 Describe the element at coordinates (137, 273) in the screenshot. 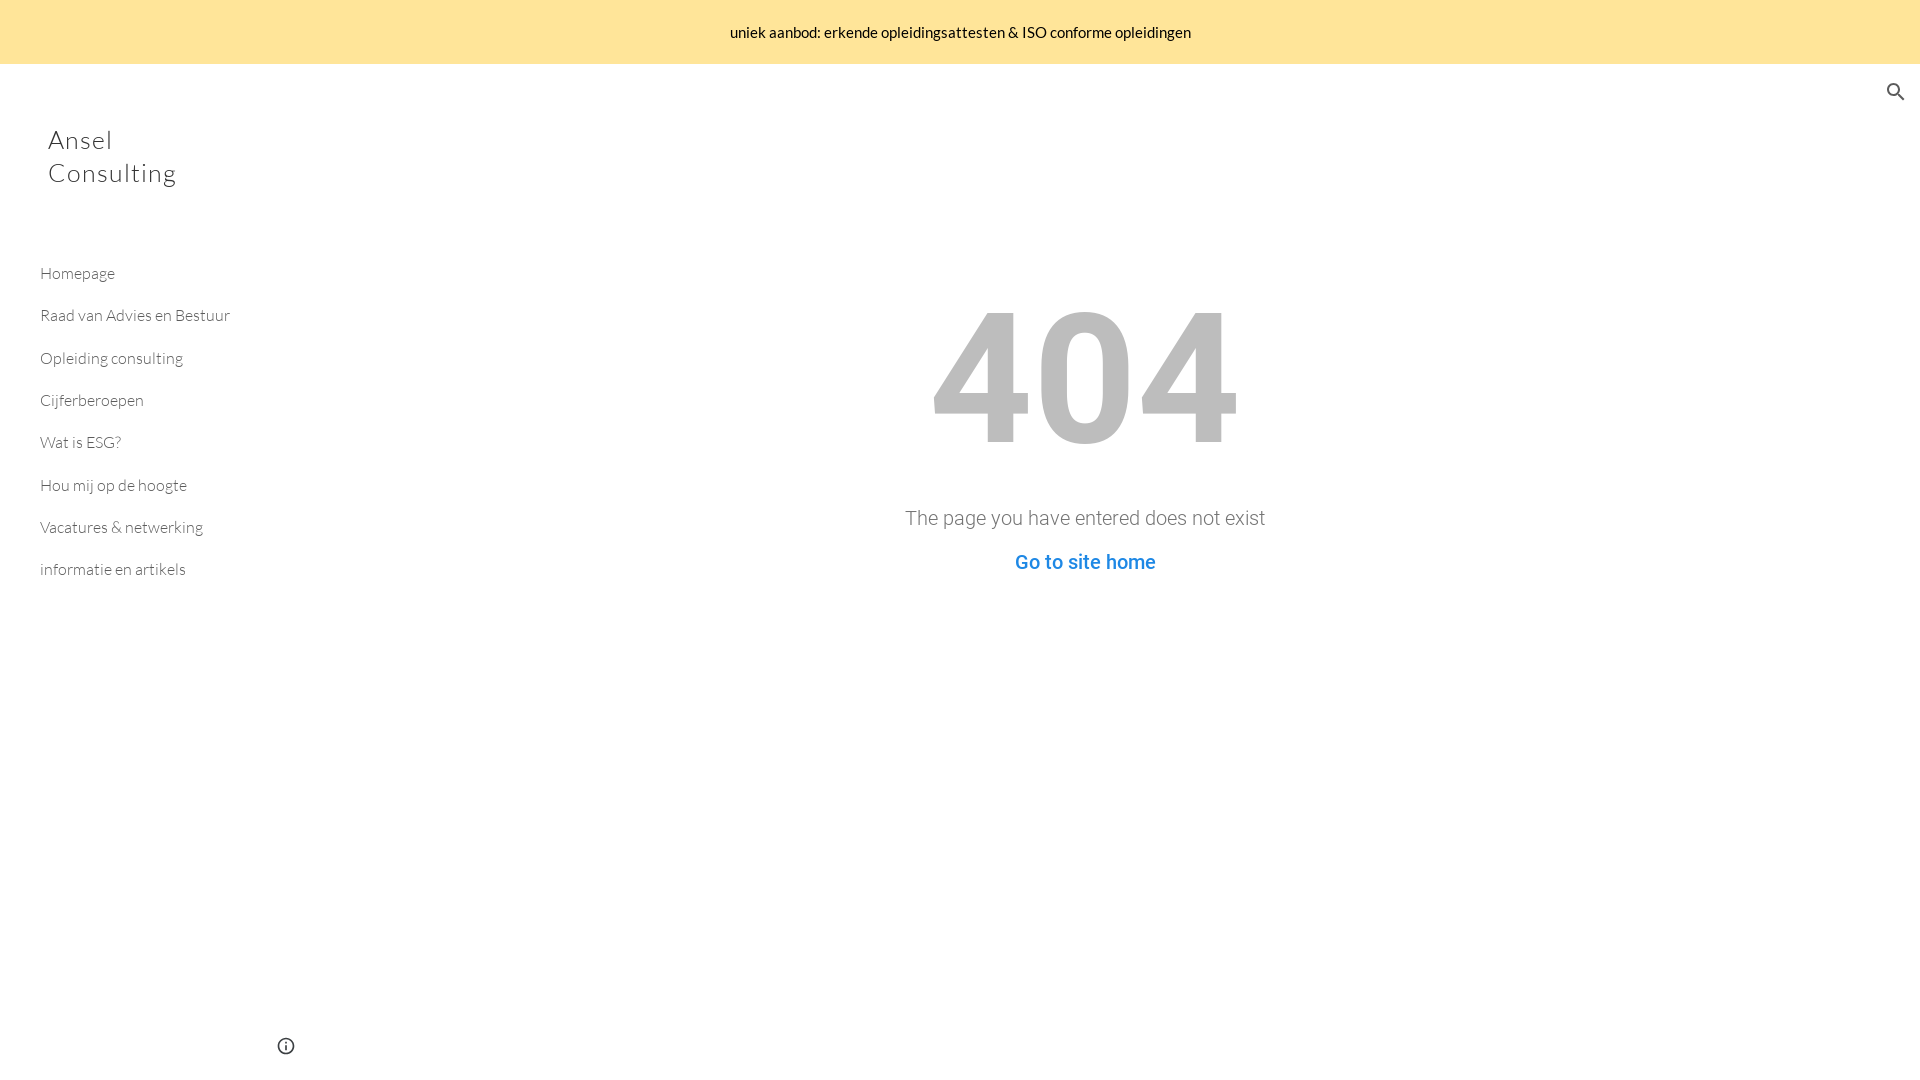

I see `Homepage` at that location.